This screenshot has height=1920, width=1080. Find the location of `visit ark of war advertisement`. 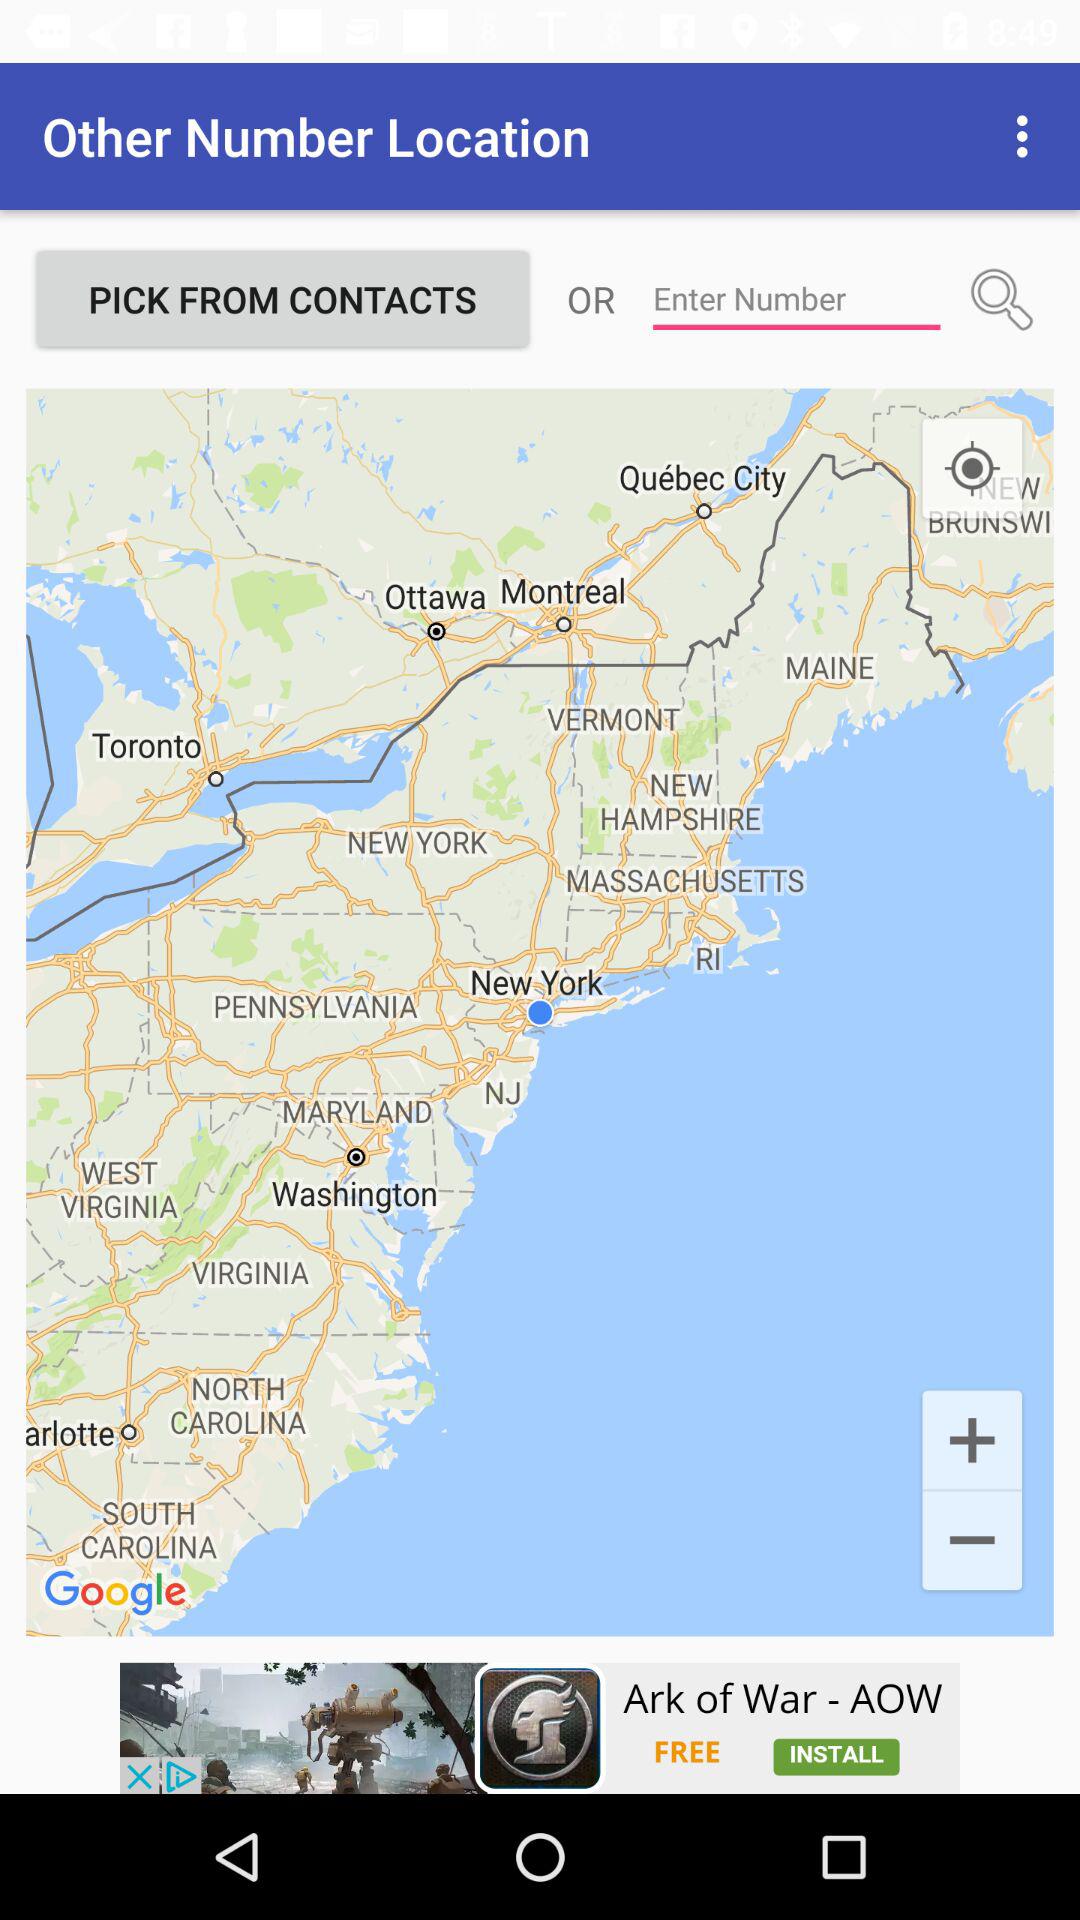

visit ark of war advertisement is located at coordinates (540, 1728).